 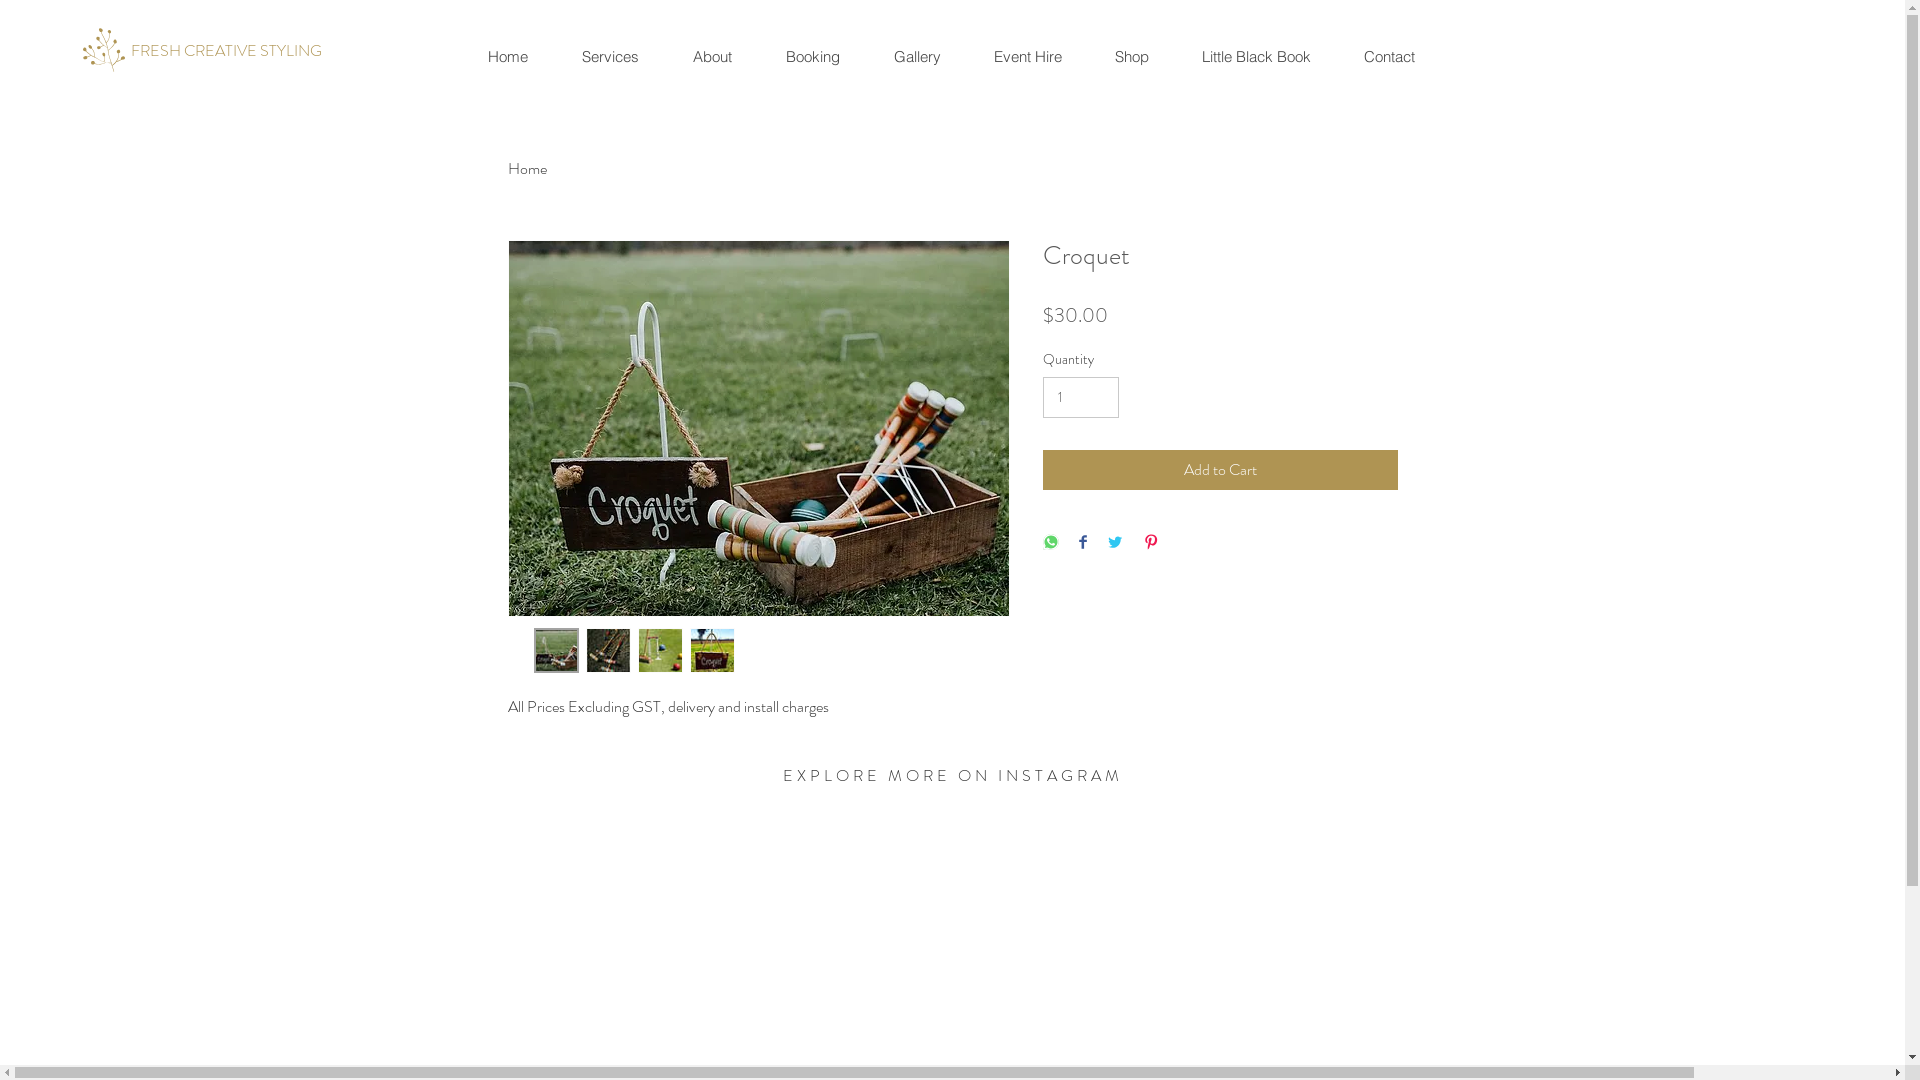 What do you see at coordinates (610, 56) in the screenshot?
I see `Services` at bounding box center [610, 56].